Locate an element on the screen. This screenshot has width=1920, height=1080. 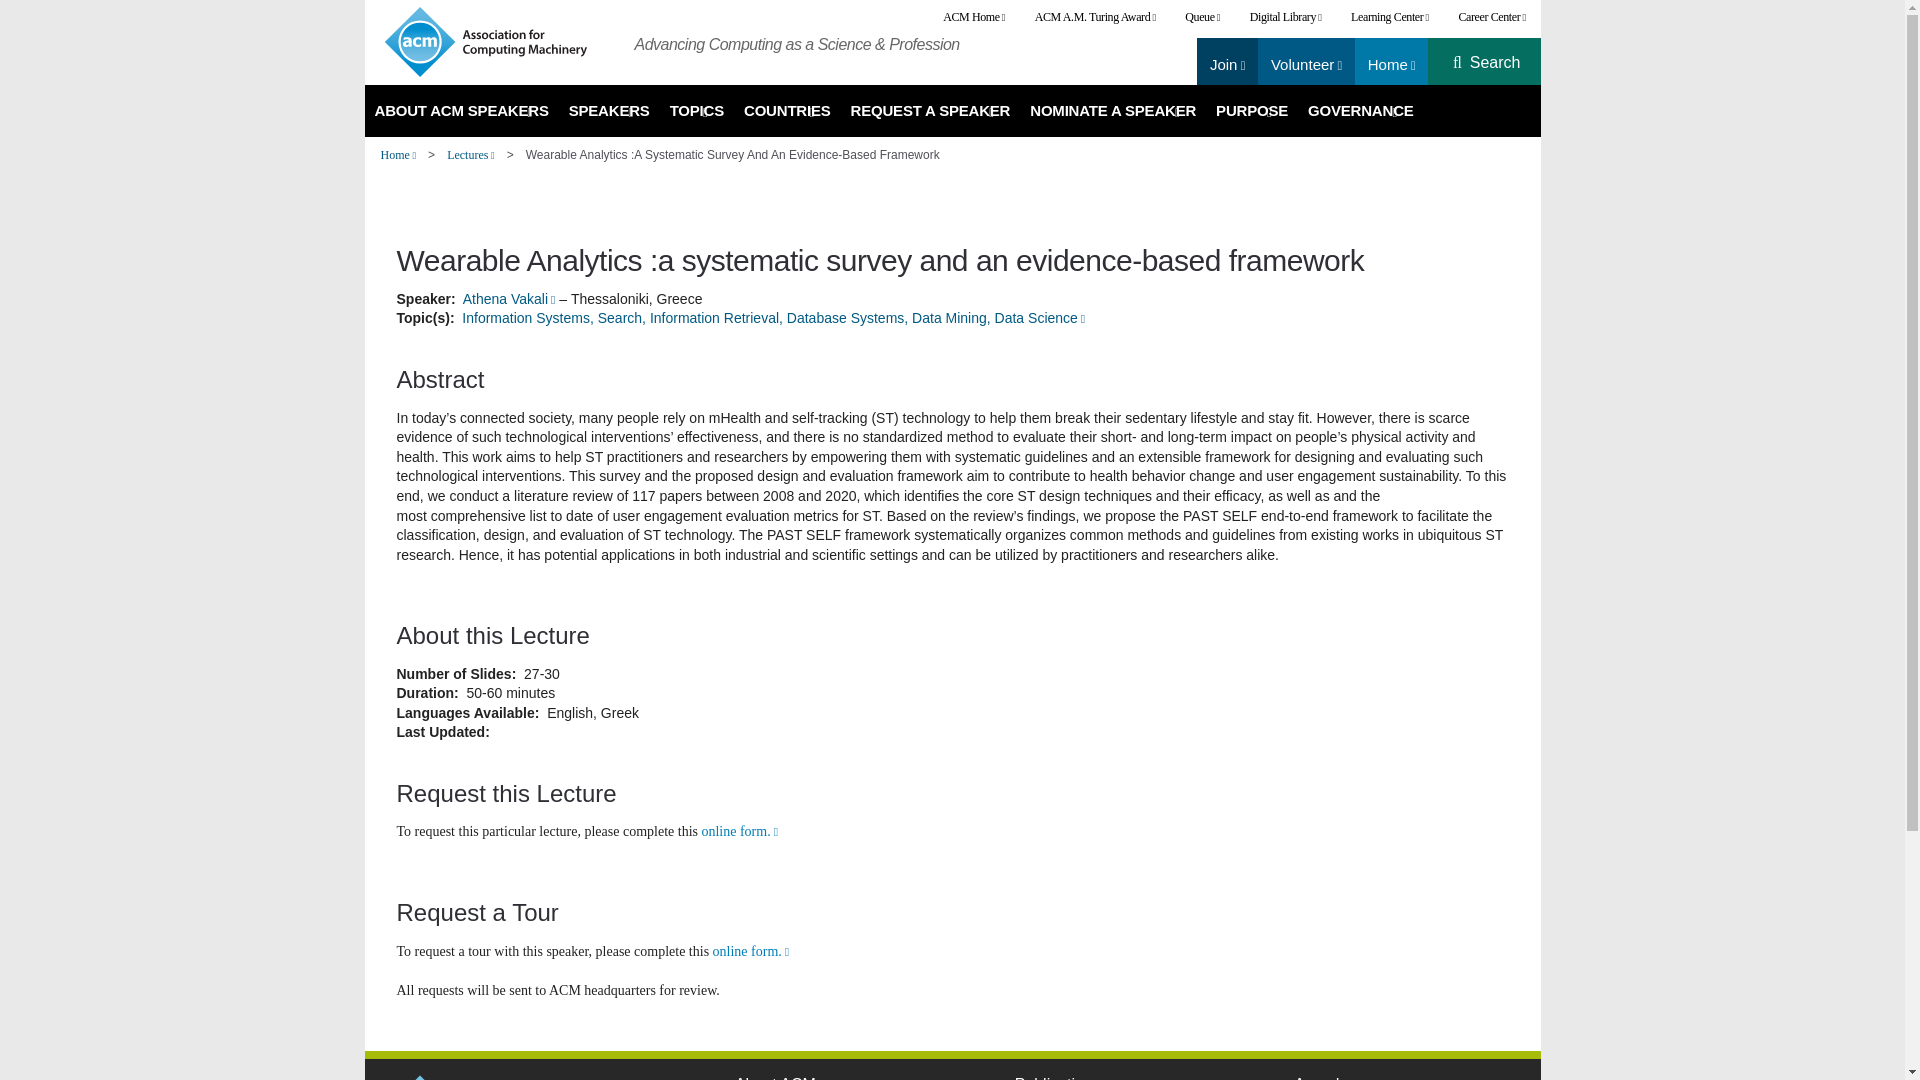
ABOUT ACM SPEAKERS is located at coordinates (461, 111).